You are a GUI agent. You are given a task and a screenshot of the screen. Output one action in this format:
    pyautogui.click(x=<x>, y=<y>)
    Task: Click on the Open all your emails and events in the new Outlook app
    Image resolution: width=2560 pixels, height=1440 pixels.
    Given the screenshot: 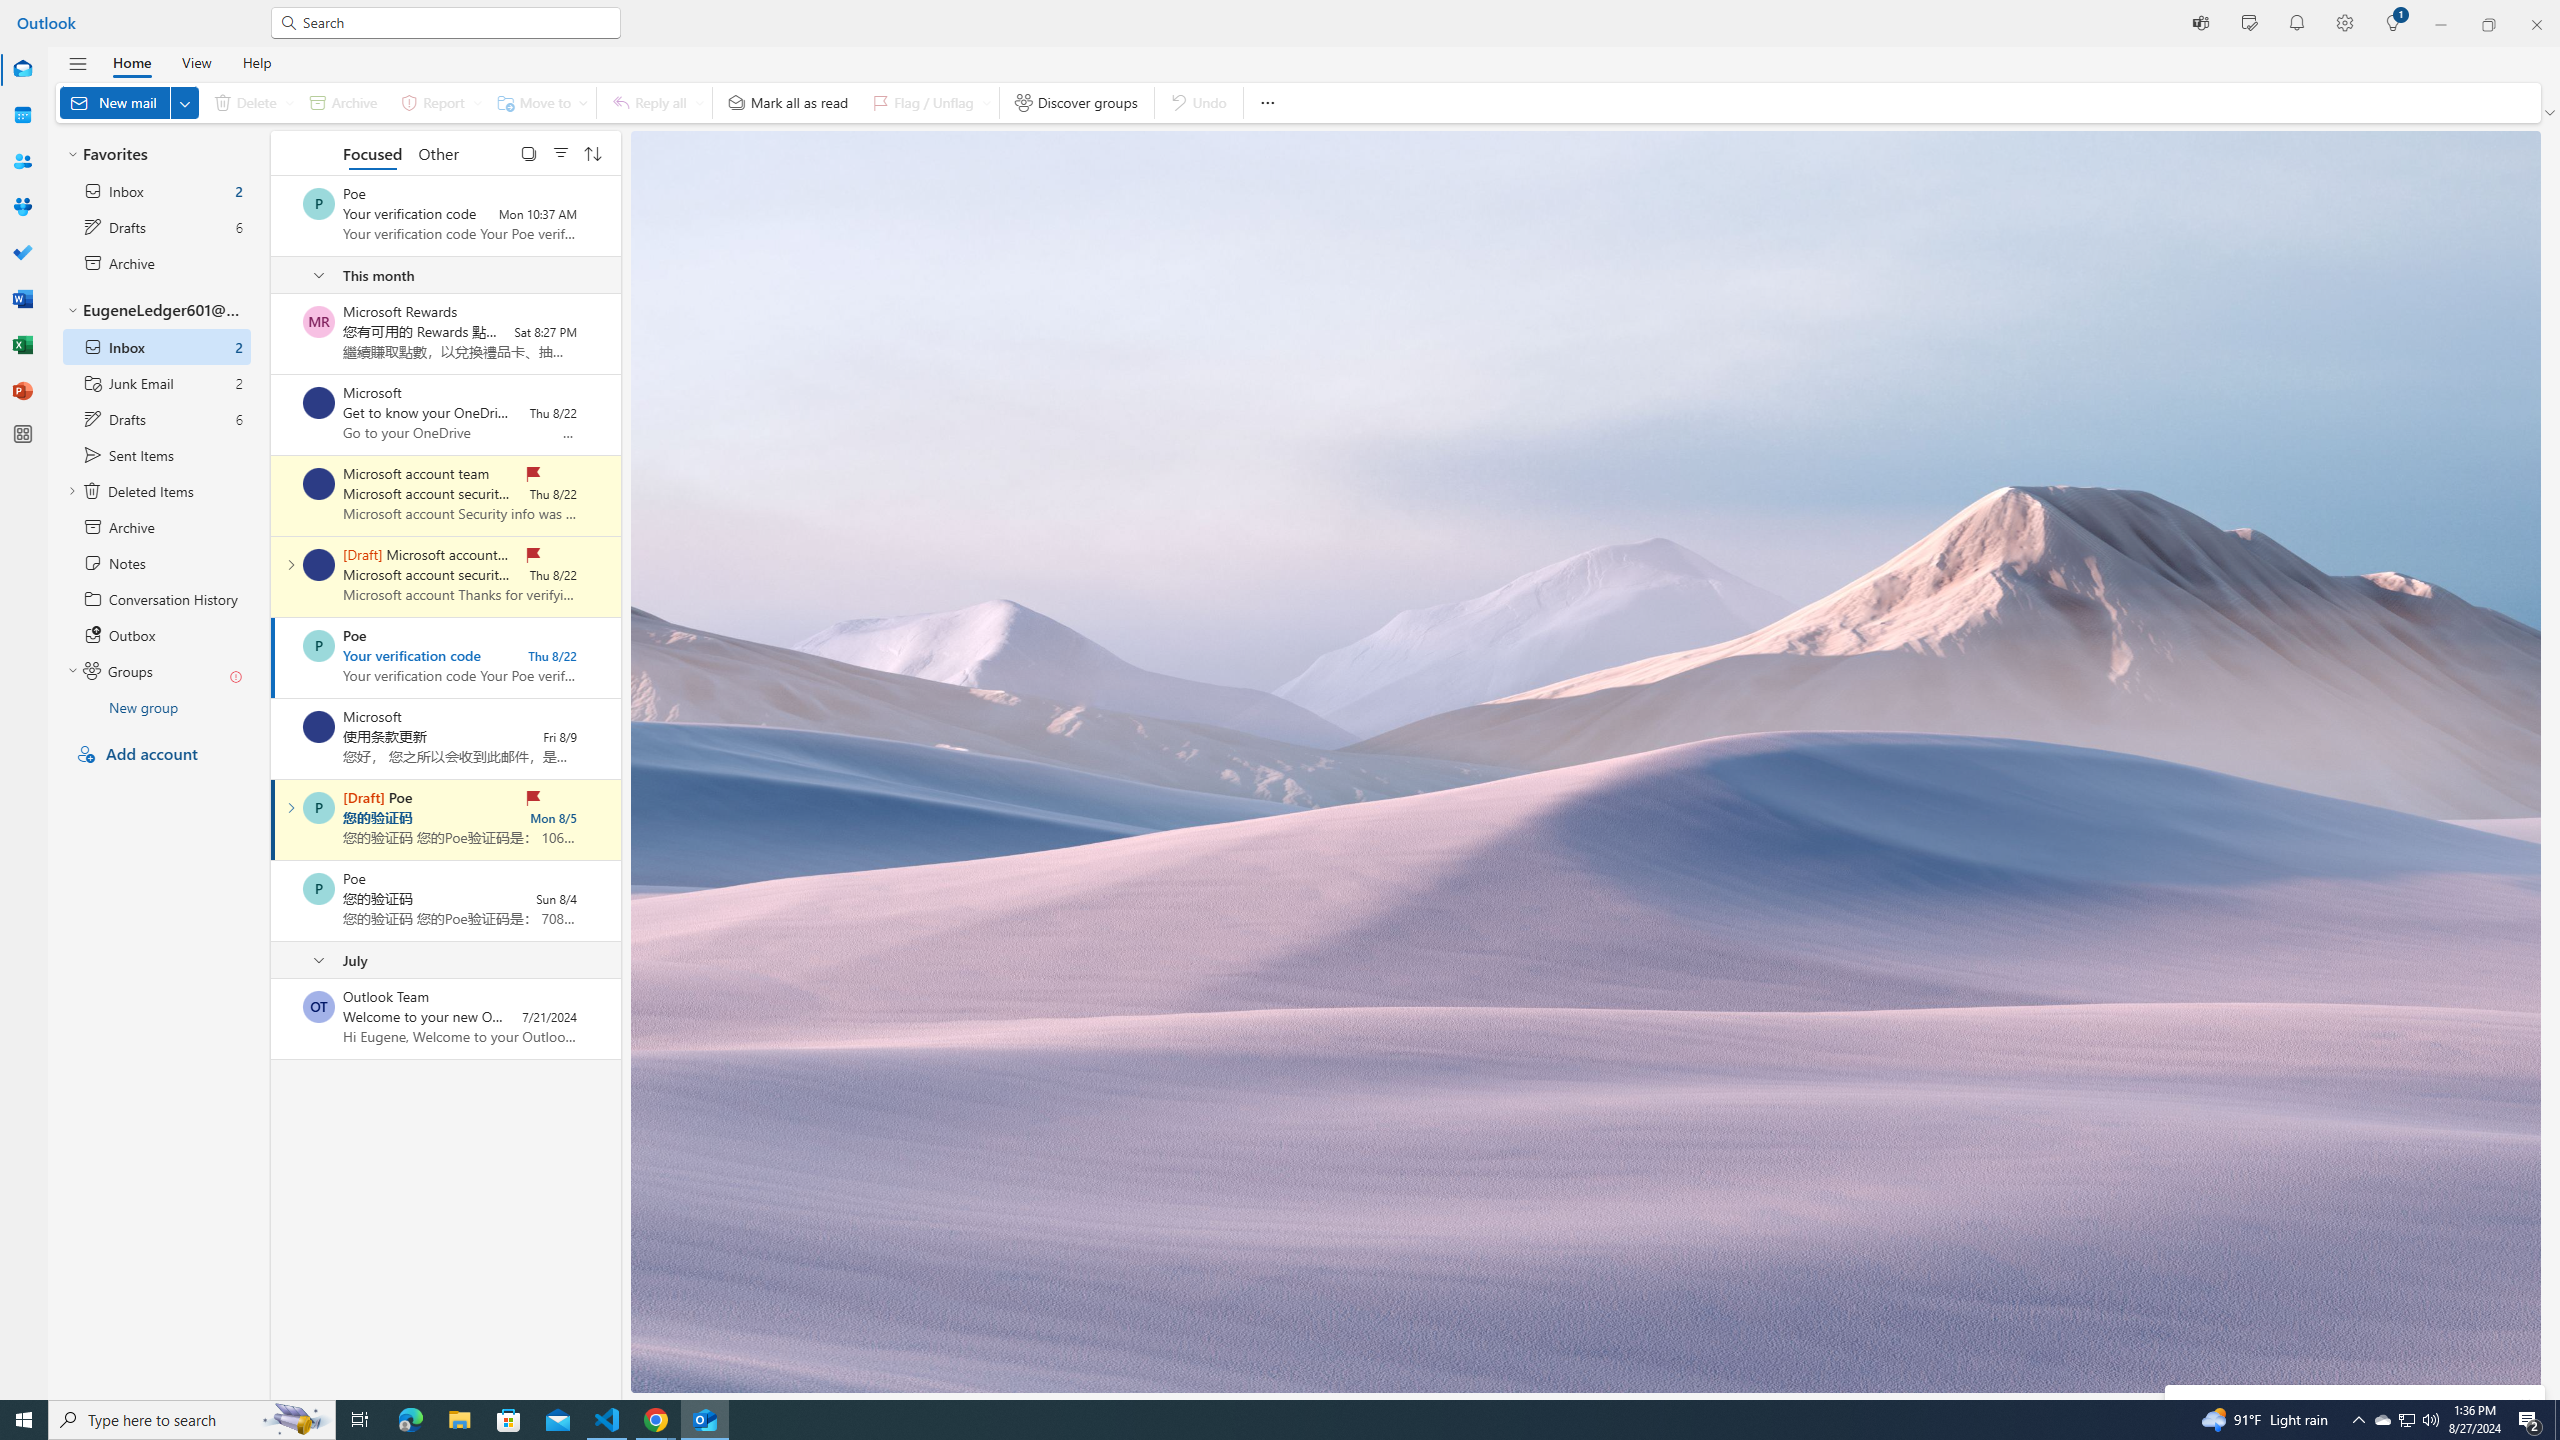 What is the action you would take?
    pyautogui.click(x=2354, y=1442)
    